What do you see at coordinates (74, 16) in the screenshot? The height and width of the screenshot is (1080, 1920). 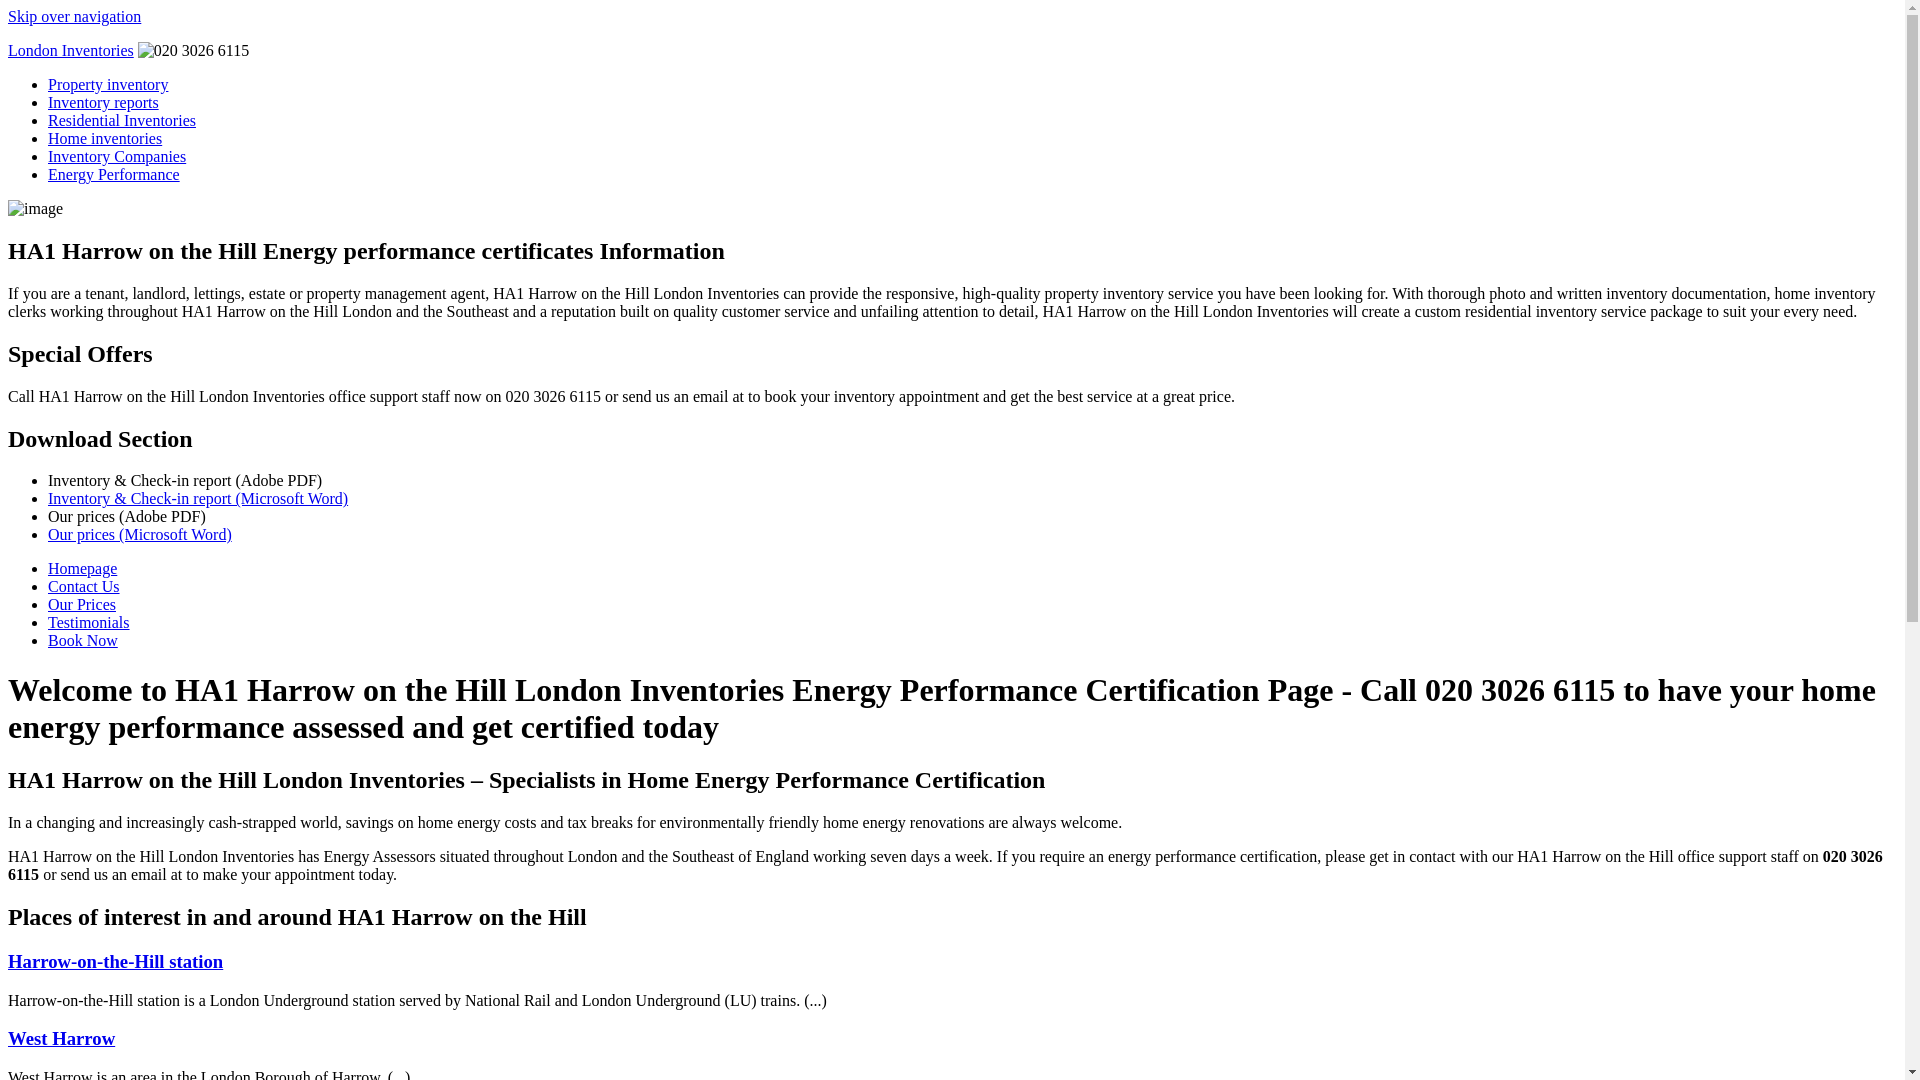 I see `Skip over navigation` at bounding box center [74, 16].